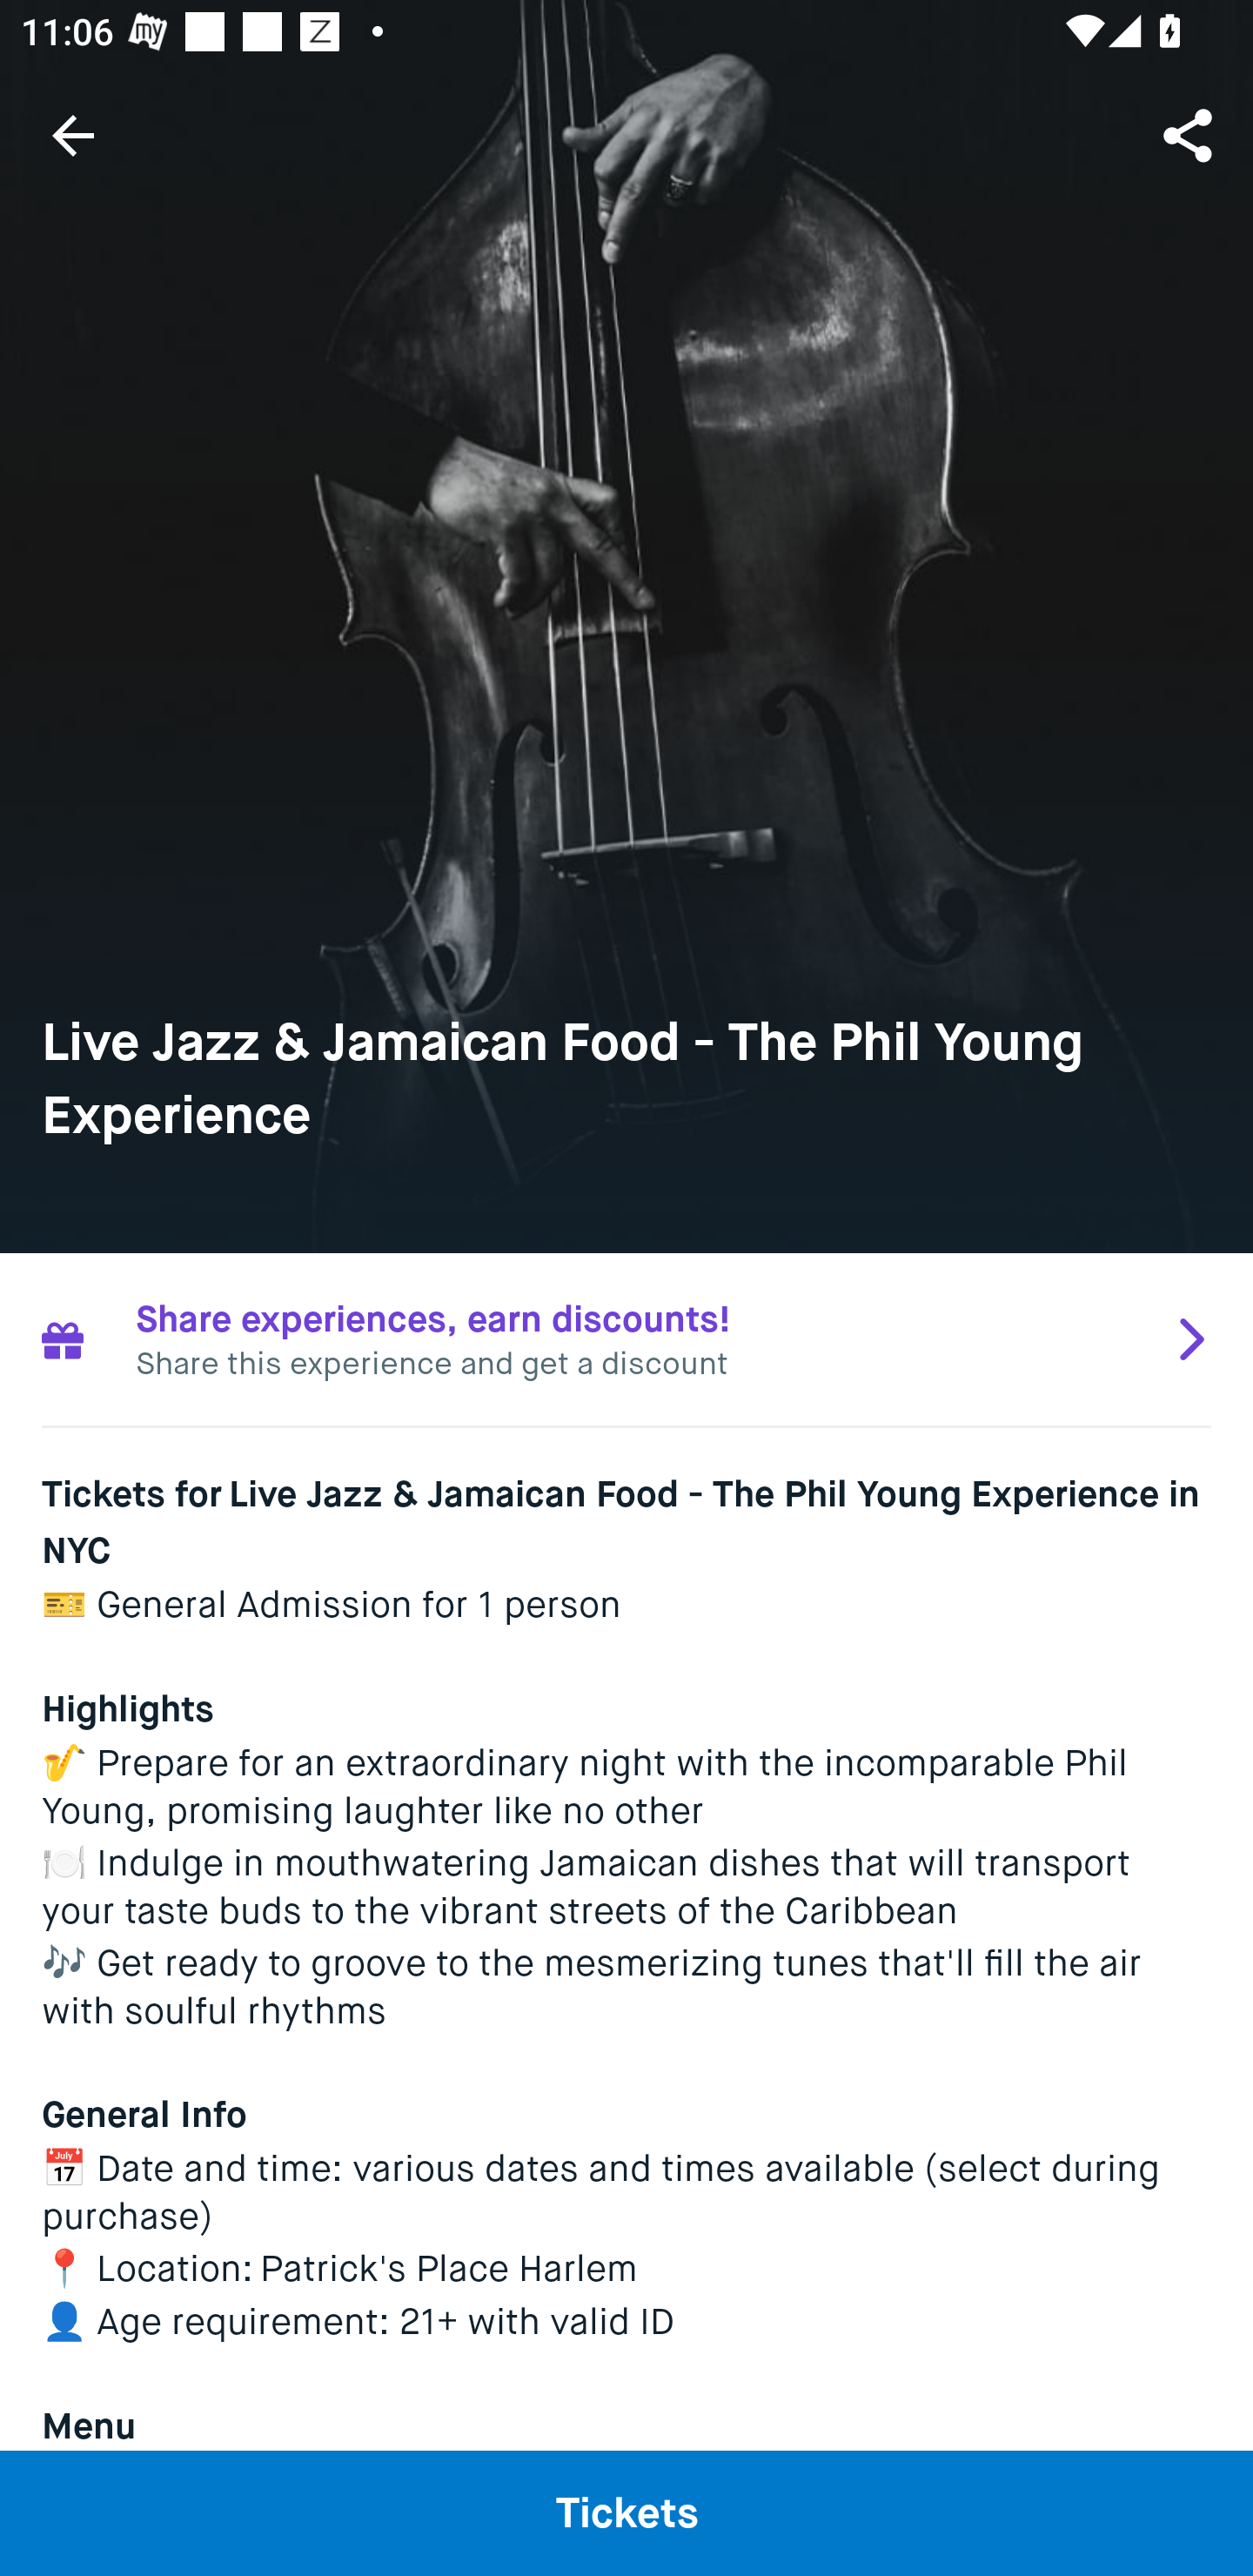 This screenshot has height=2576, width=1253. What do you see at coordinates (1190, 134) in the screenshot?
I see `Share` at bounding box center [1190, 134].